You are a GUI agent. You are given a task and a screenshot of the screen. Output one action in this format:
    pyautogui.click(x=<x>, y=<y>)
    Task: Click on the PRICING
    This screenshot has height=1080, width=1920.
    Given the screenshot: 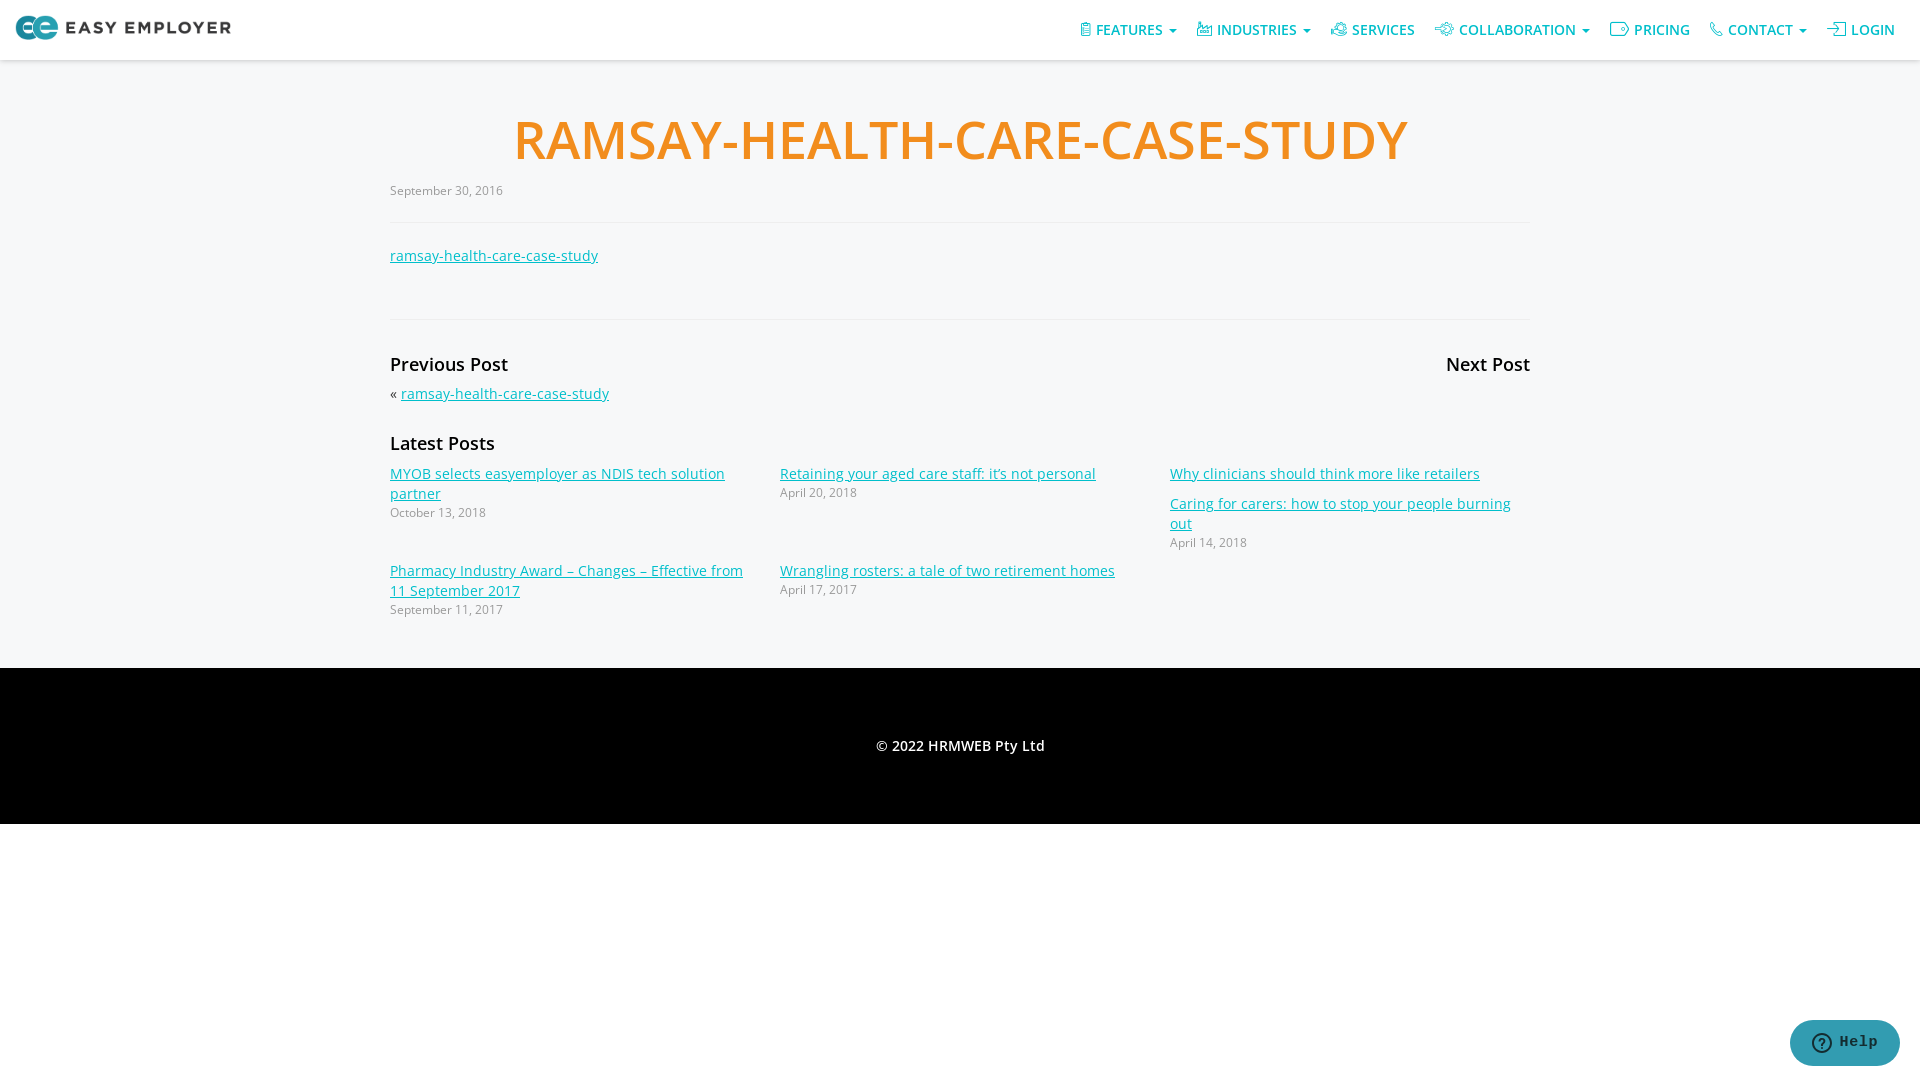 What is the action you would take?
    pyautogui.click(x=1650, y=30)
    